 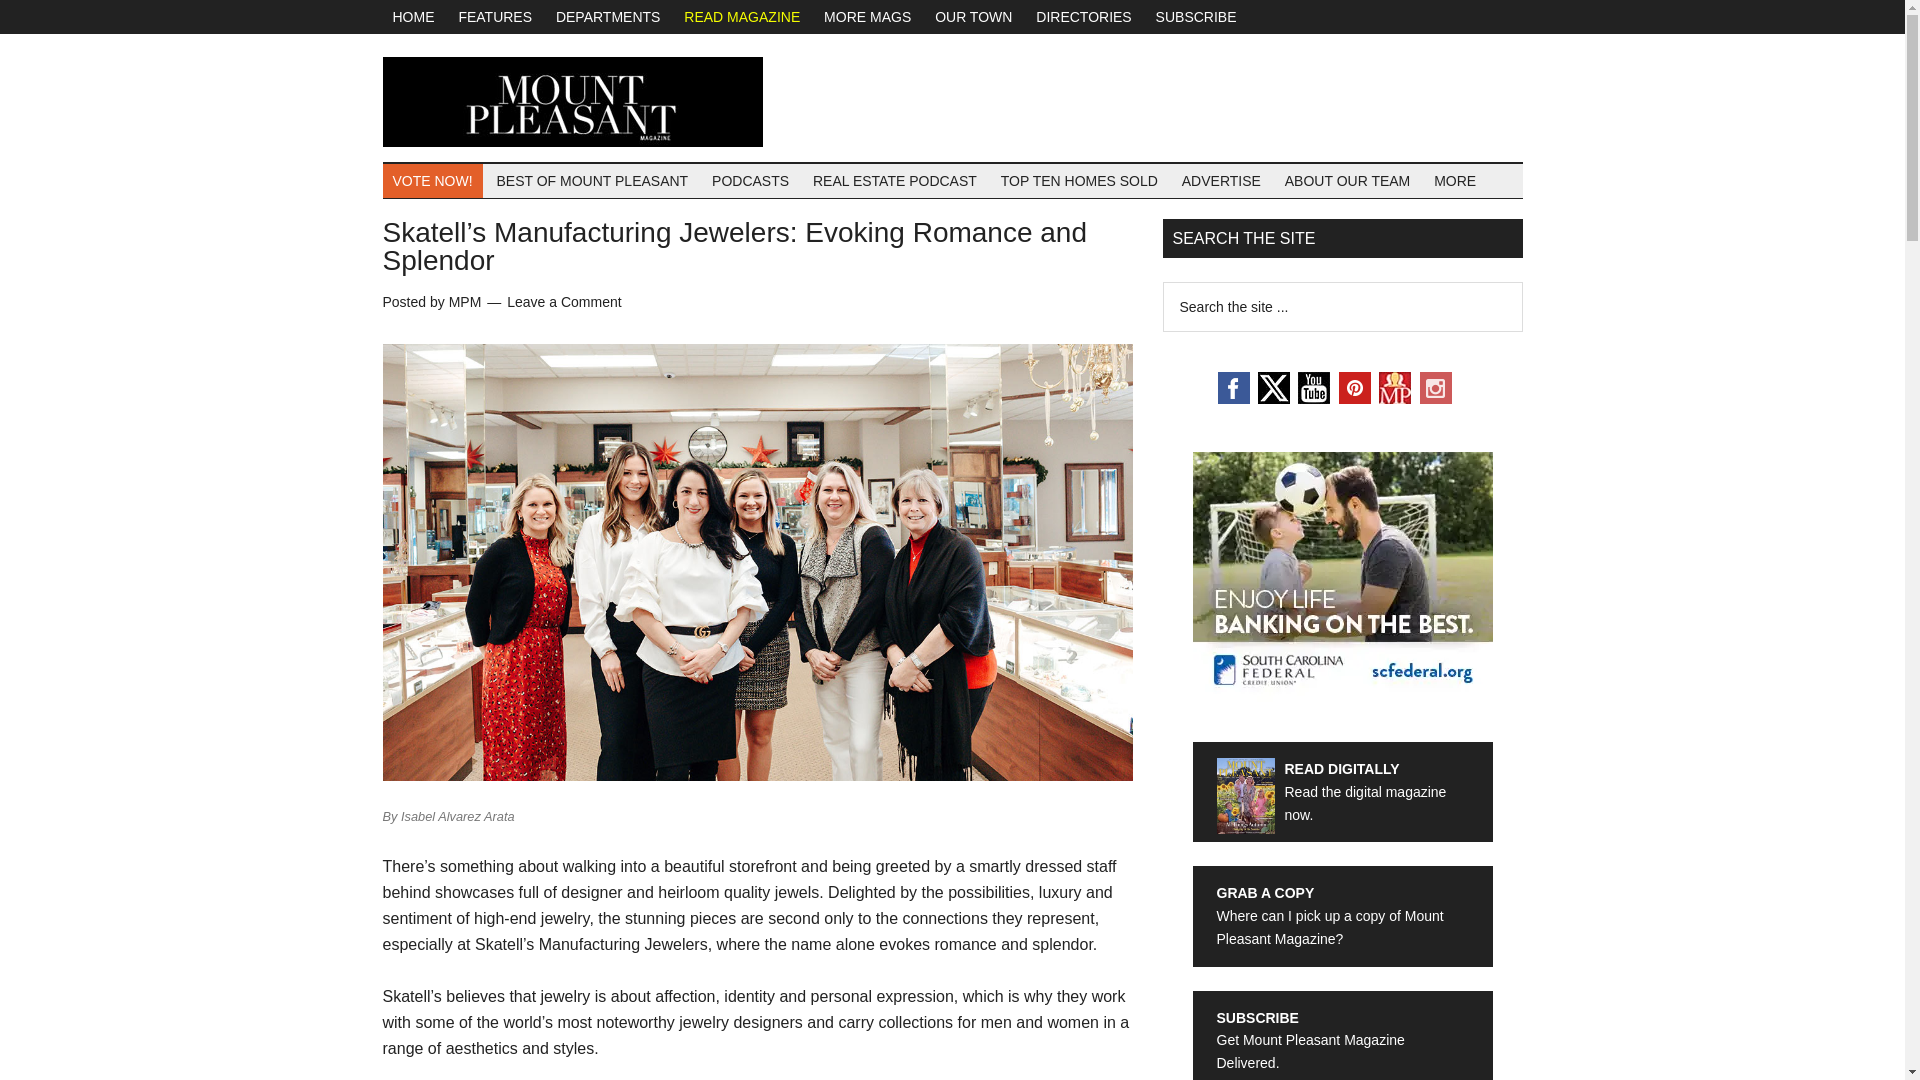 I want to click on We're on Facebook, so click(x=1233, y=398).